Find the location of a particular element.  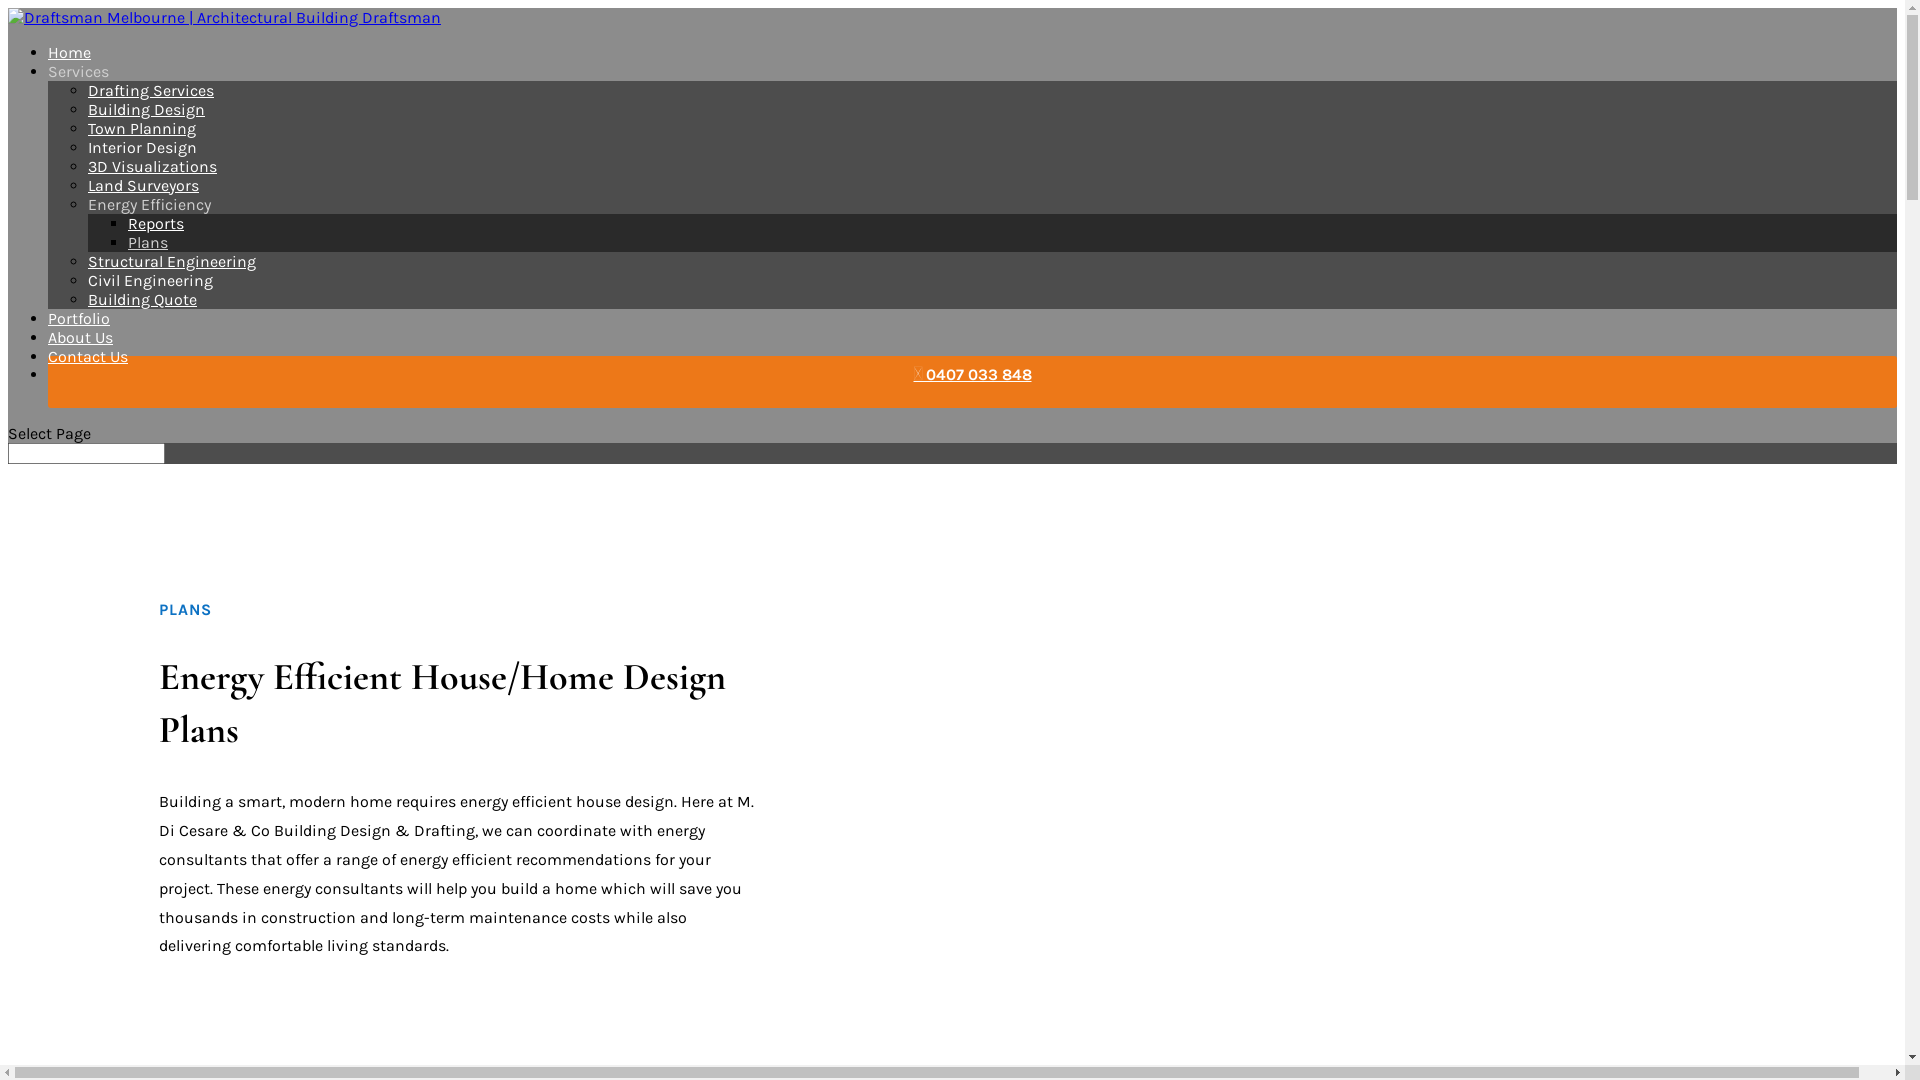

Search for: is located at coordinates (86, 454).